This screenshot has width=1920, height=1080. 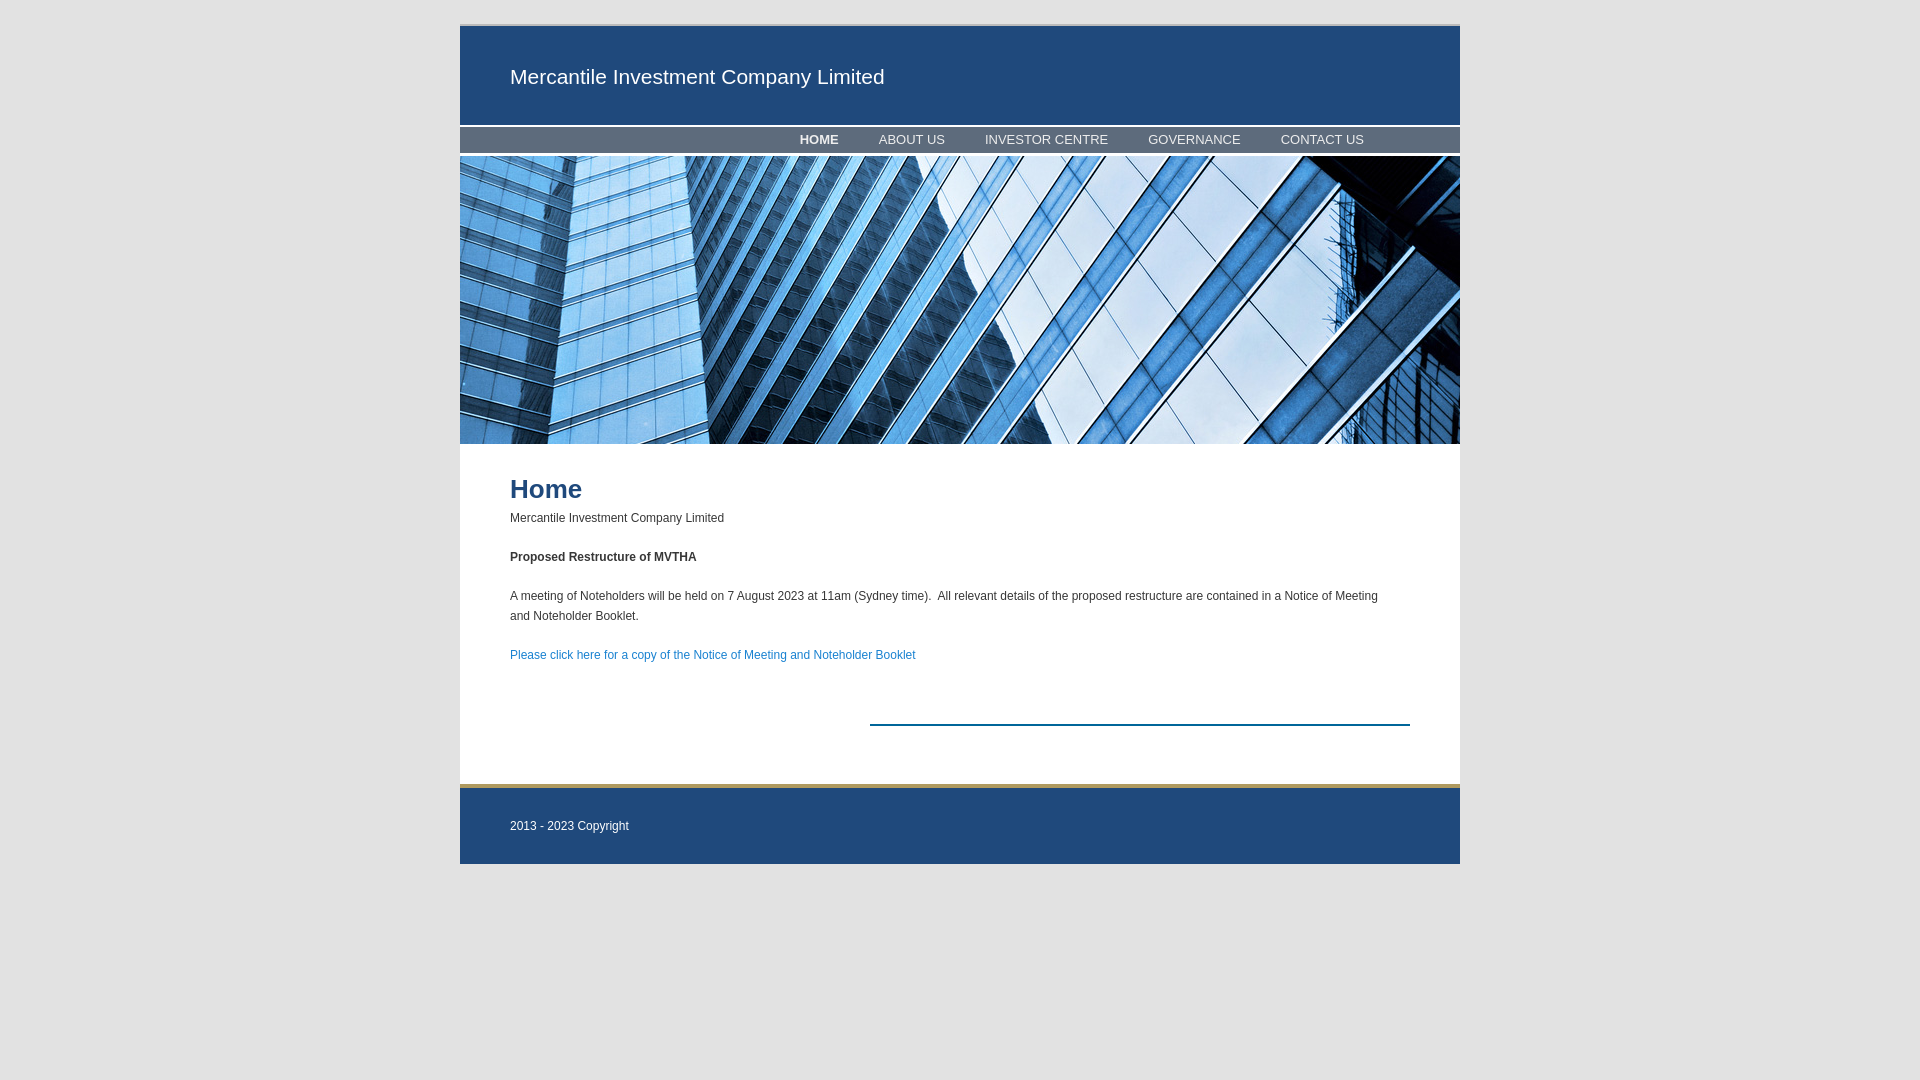 What do you see at coordinates (639, 139) in the screenshot?
I see `SKIP TO PRIMARY CONTENT` at bounding box center [639, 139].